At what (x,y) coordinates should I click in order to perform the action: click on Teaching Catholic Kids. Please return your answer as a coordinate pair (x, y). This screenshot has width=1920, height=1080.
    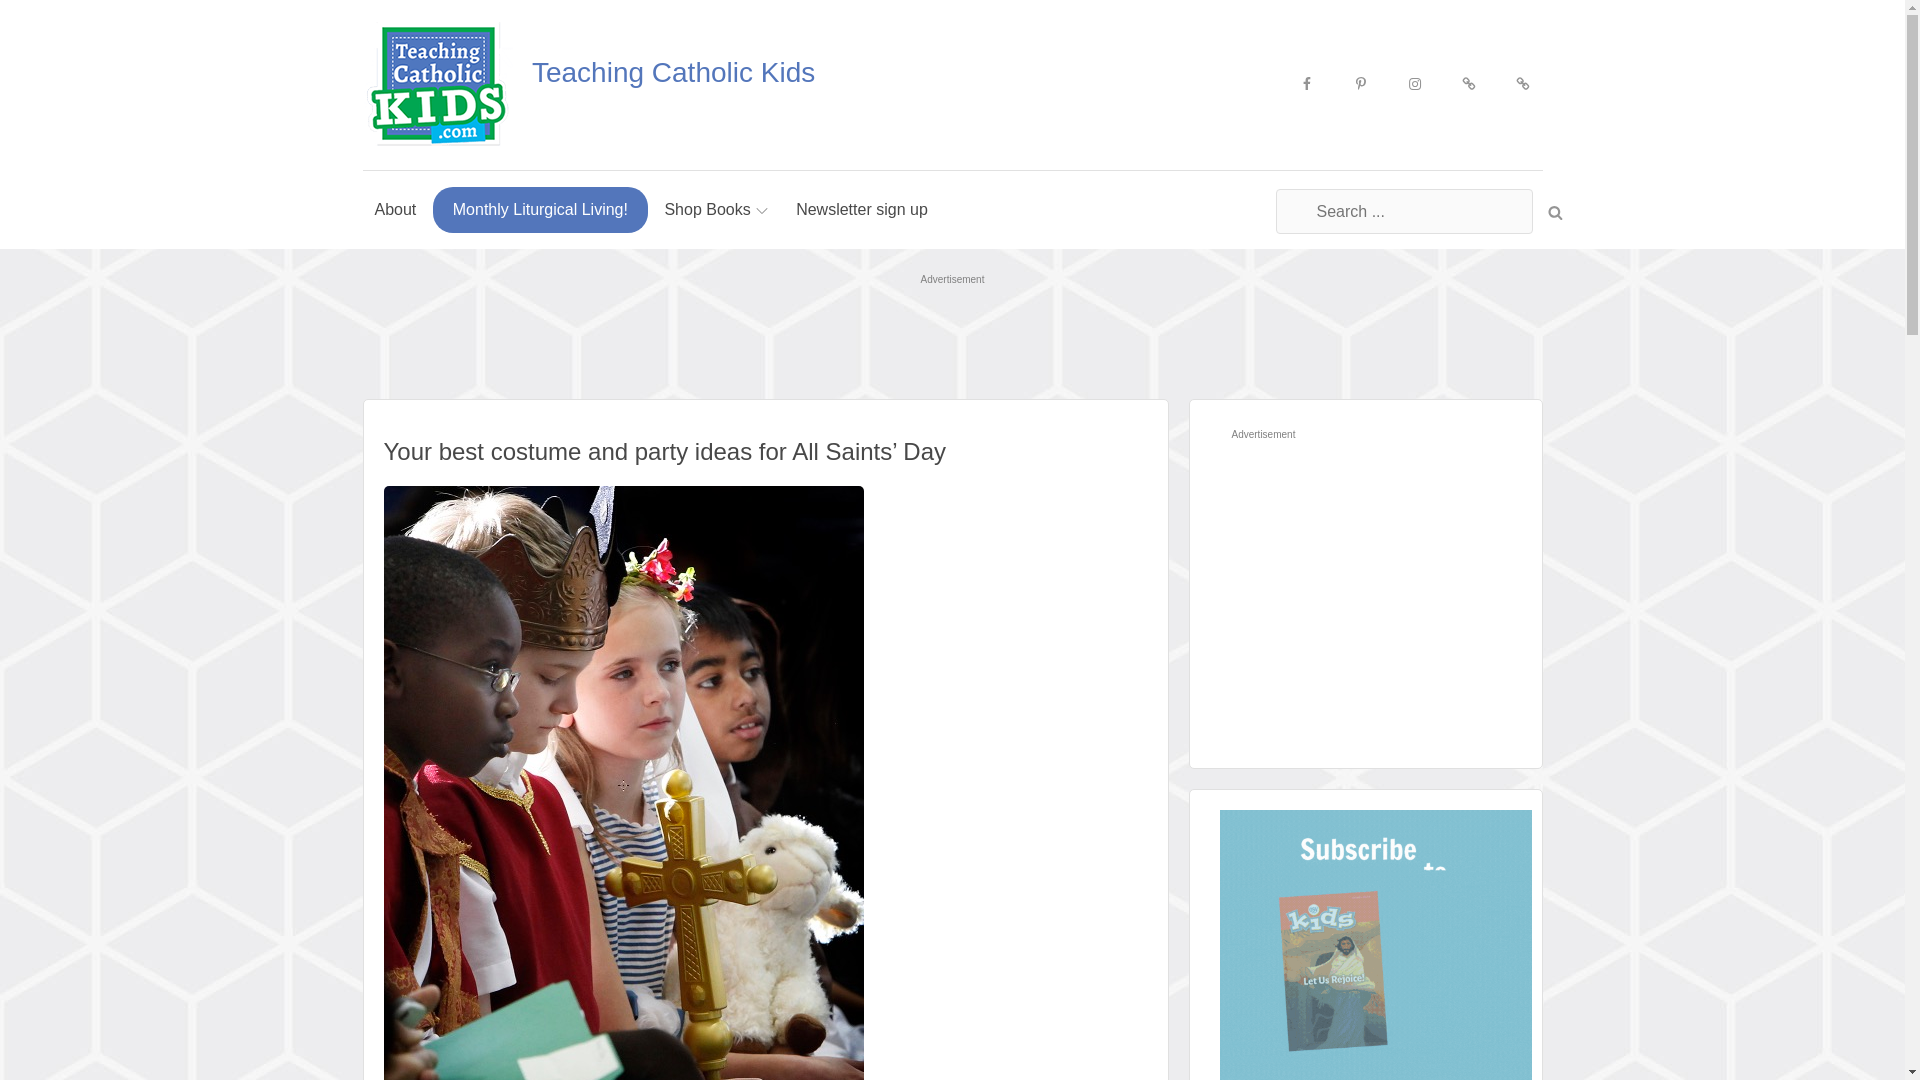
    Looking at the image, I should click on (672, 72).